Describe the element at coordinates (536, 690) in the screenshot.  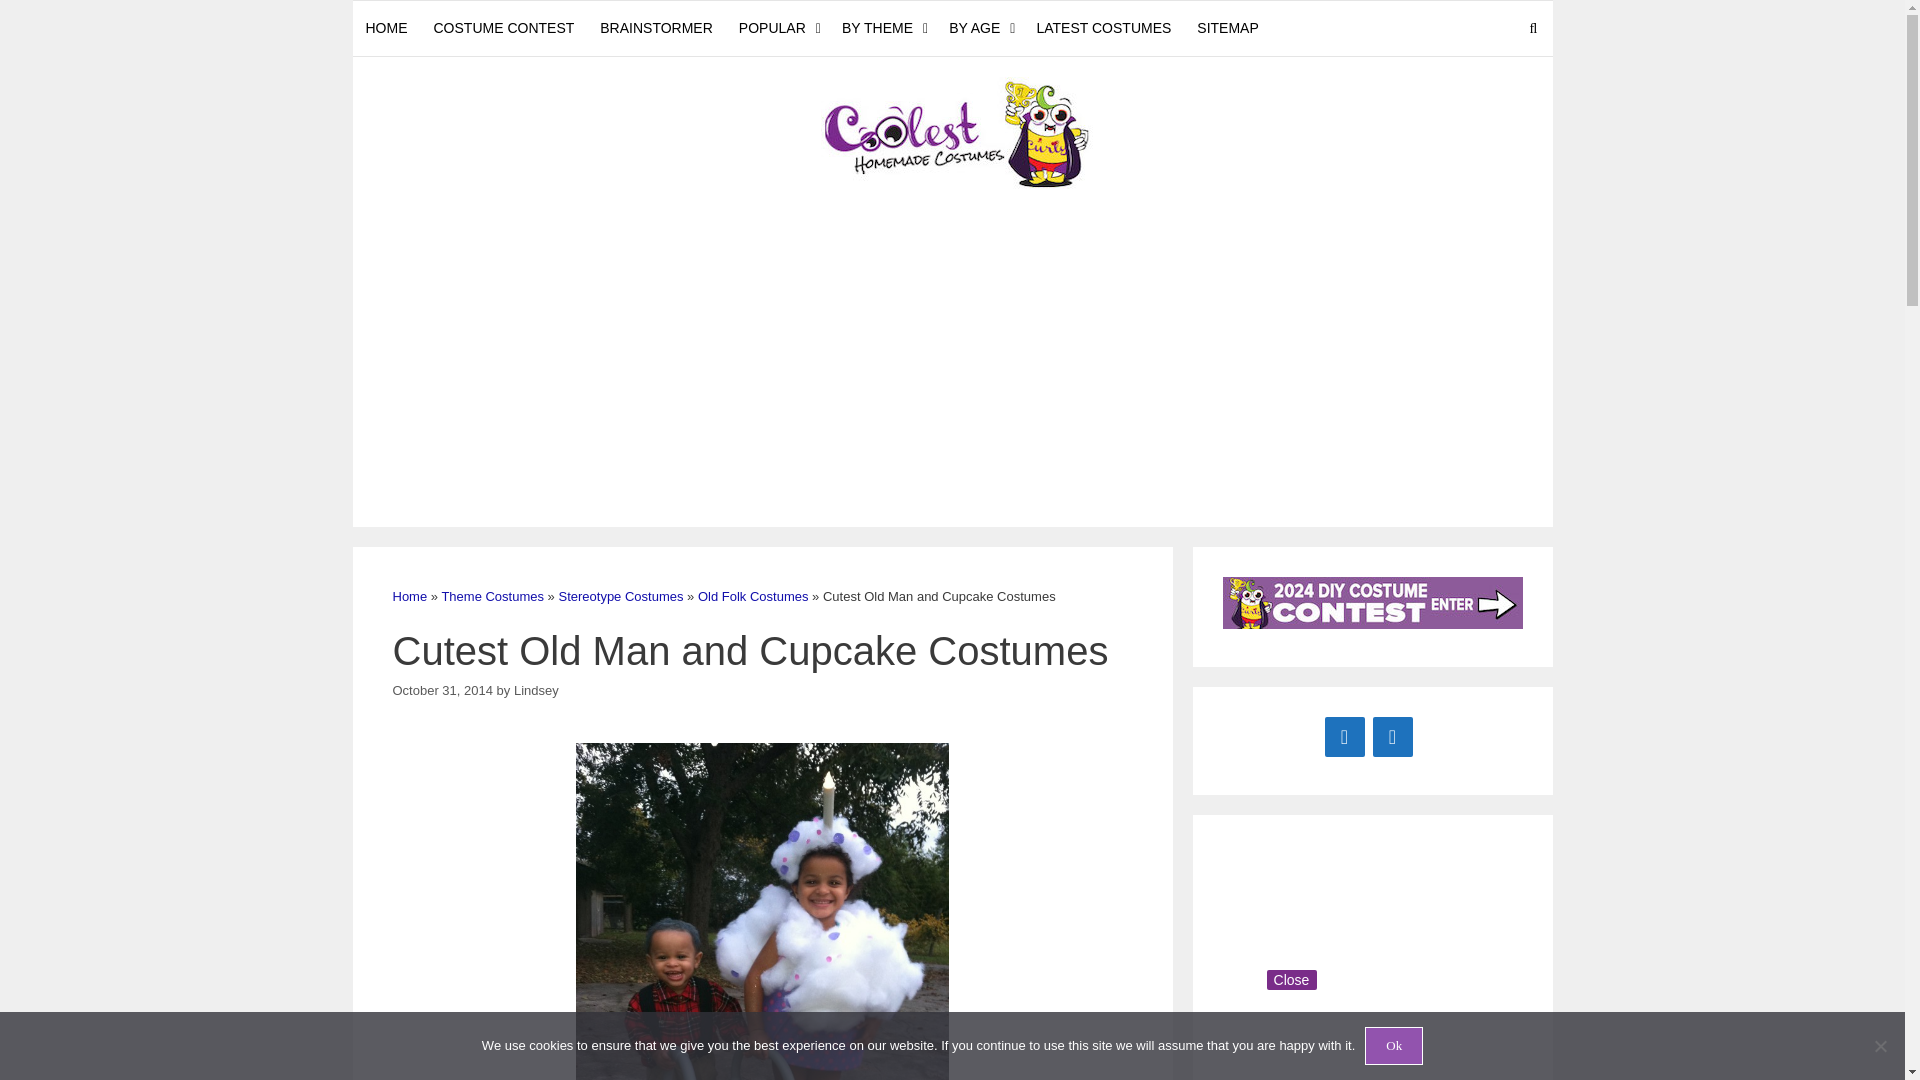
I see `View all posts by Lindsey` at that location.